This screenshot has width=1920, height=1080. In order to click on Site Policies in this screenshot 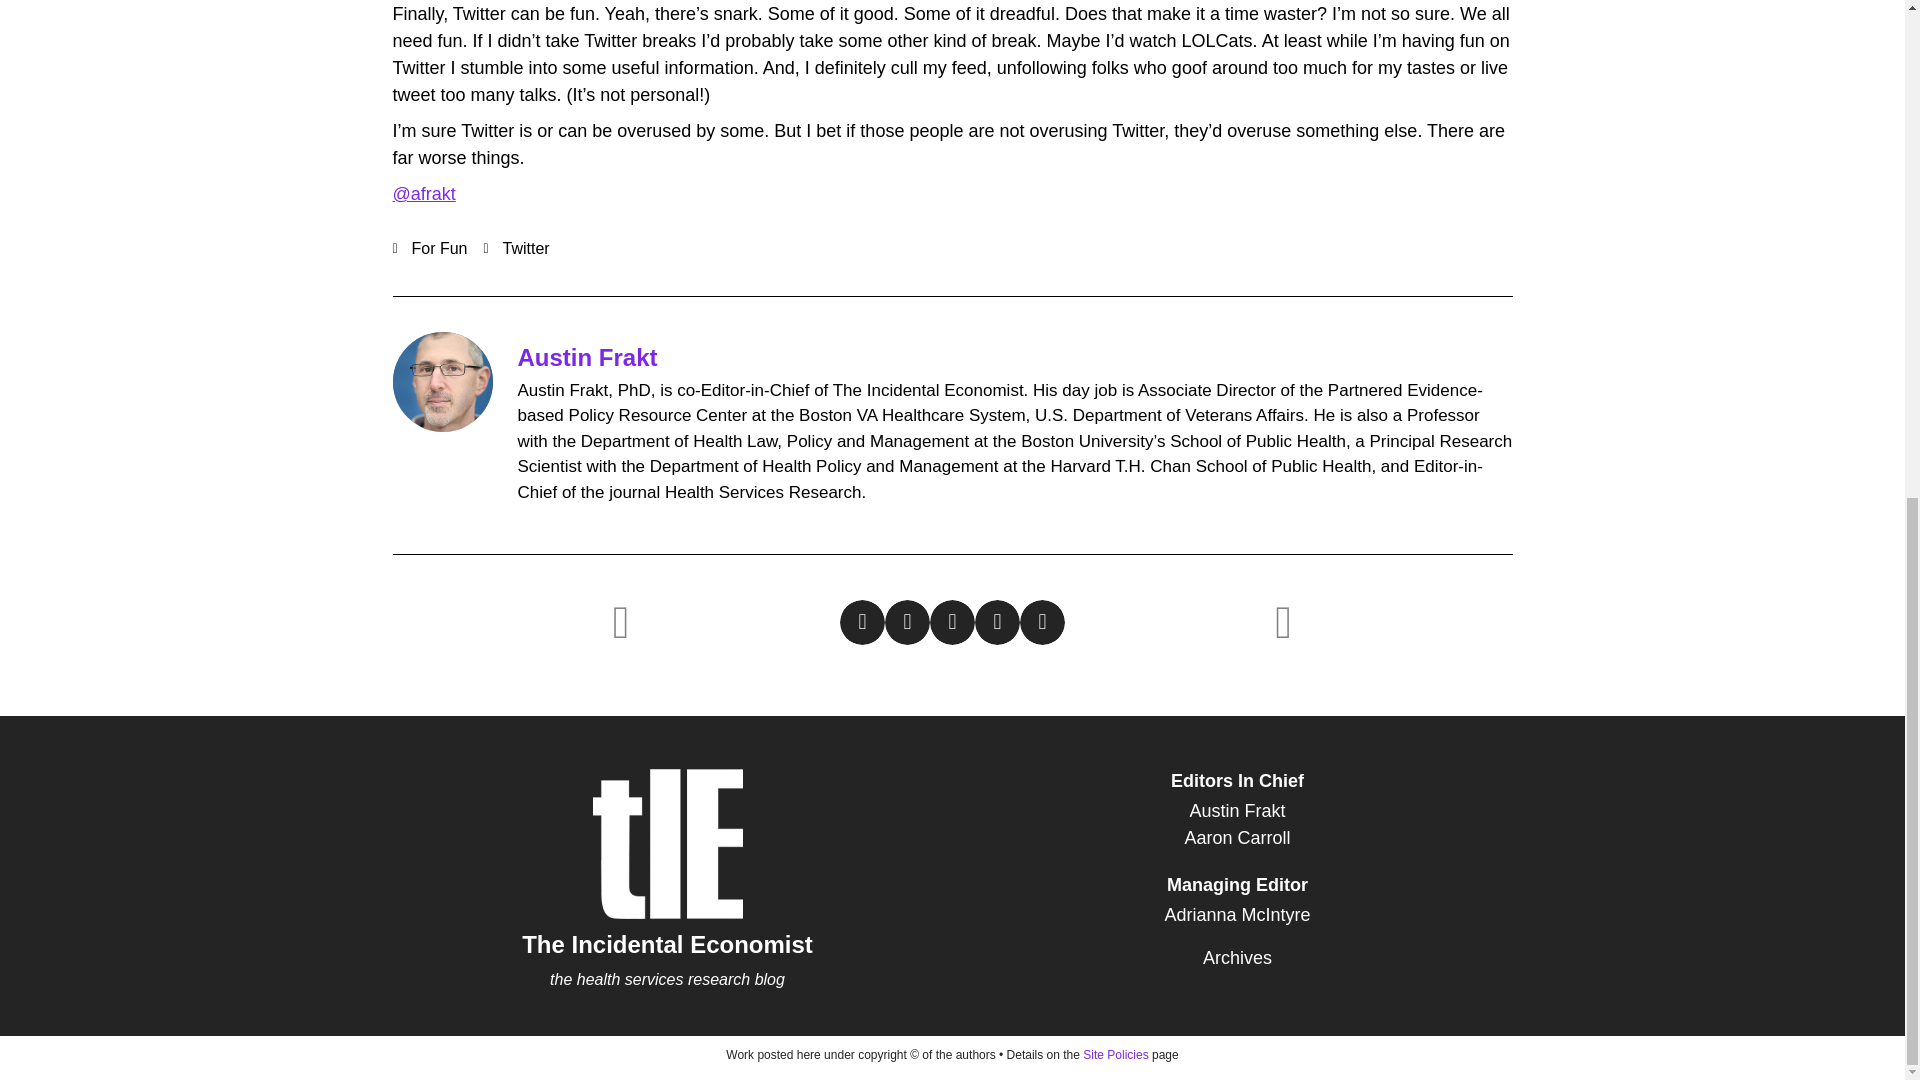, I will do `click(1115, 1054)`.